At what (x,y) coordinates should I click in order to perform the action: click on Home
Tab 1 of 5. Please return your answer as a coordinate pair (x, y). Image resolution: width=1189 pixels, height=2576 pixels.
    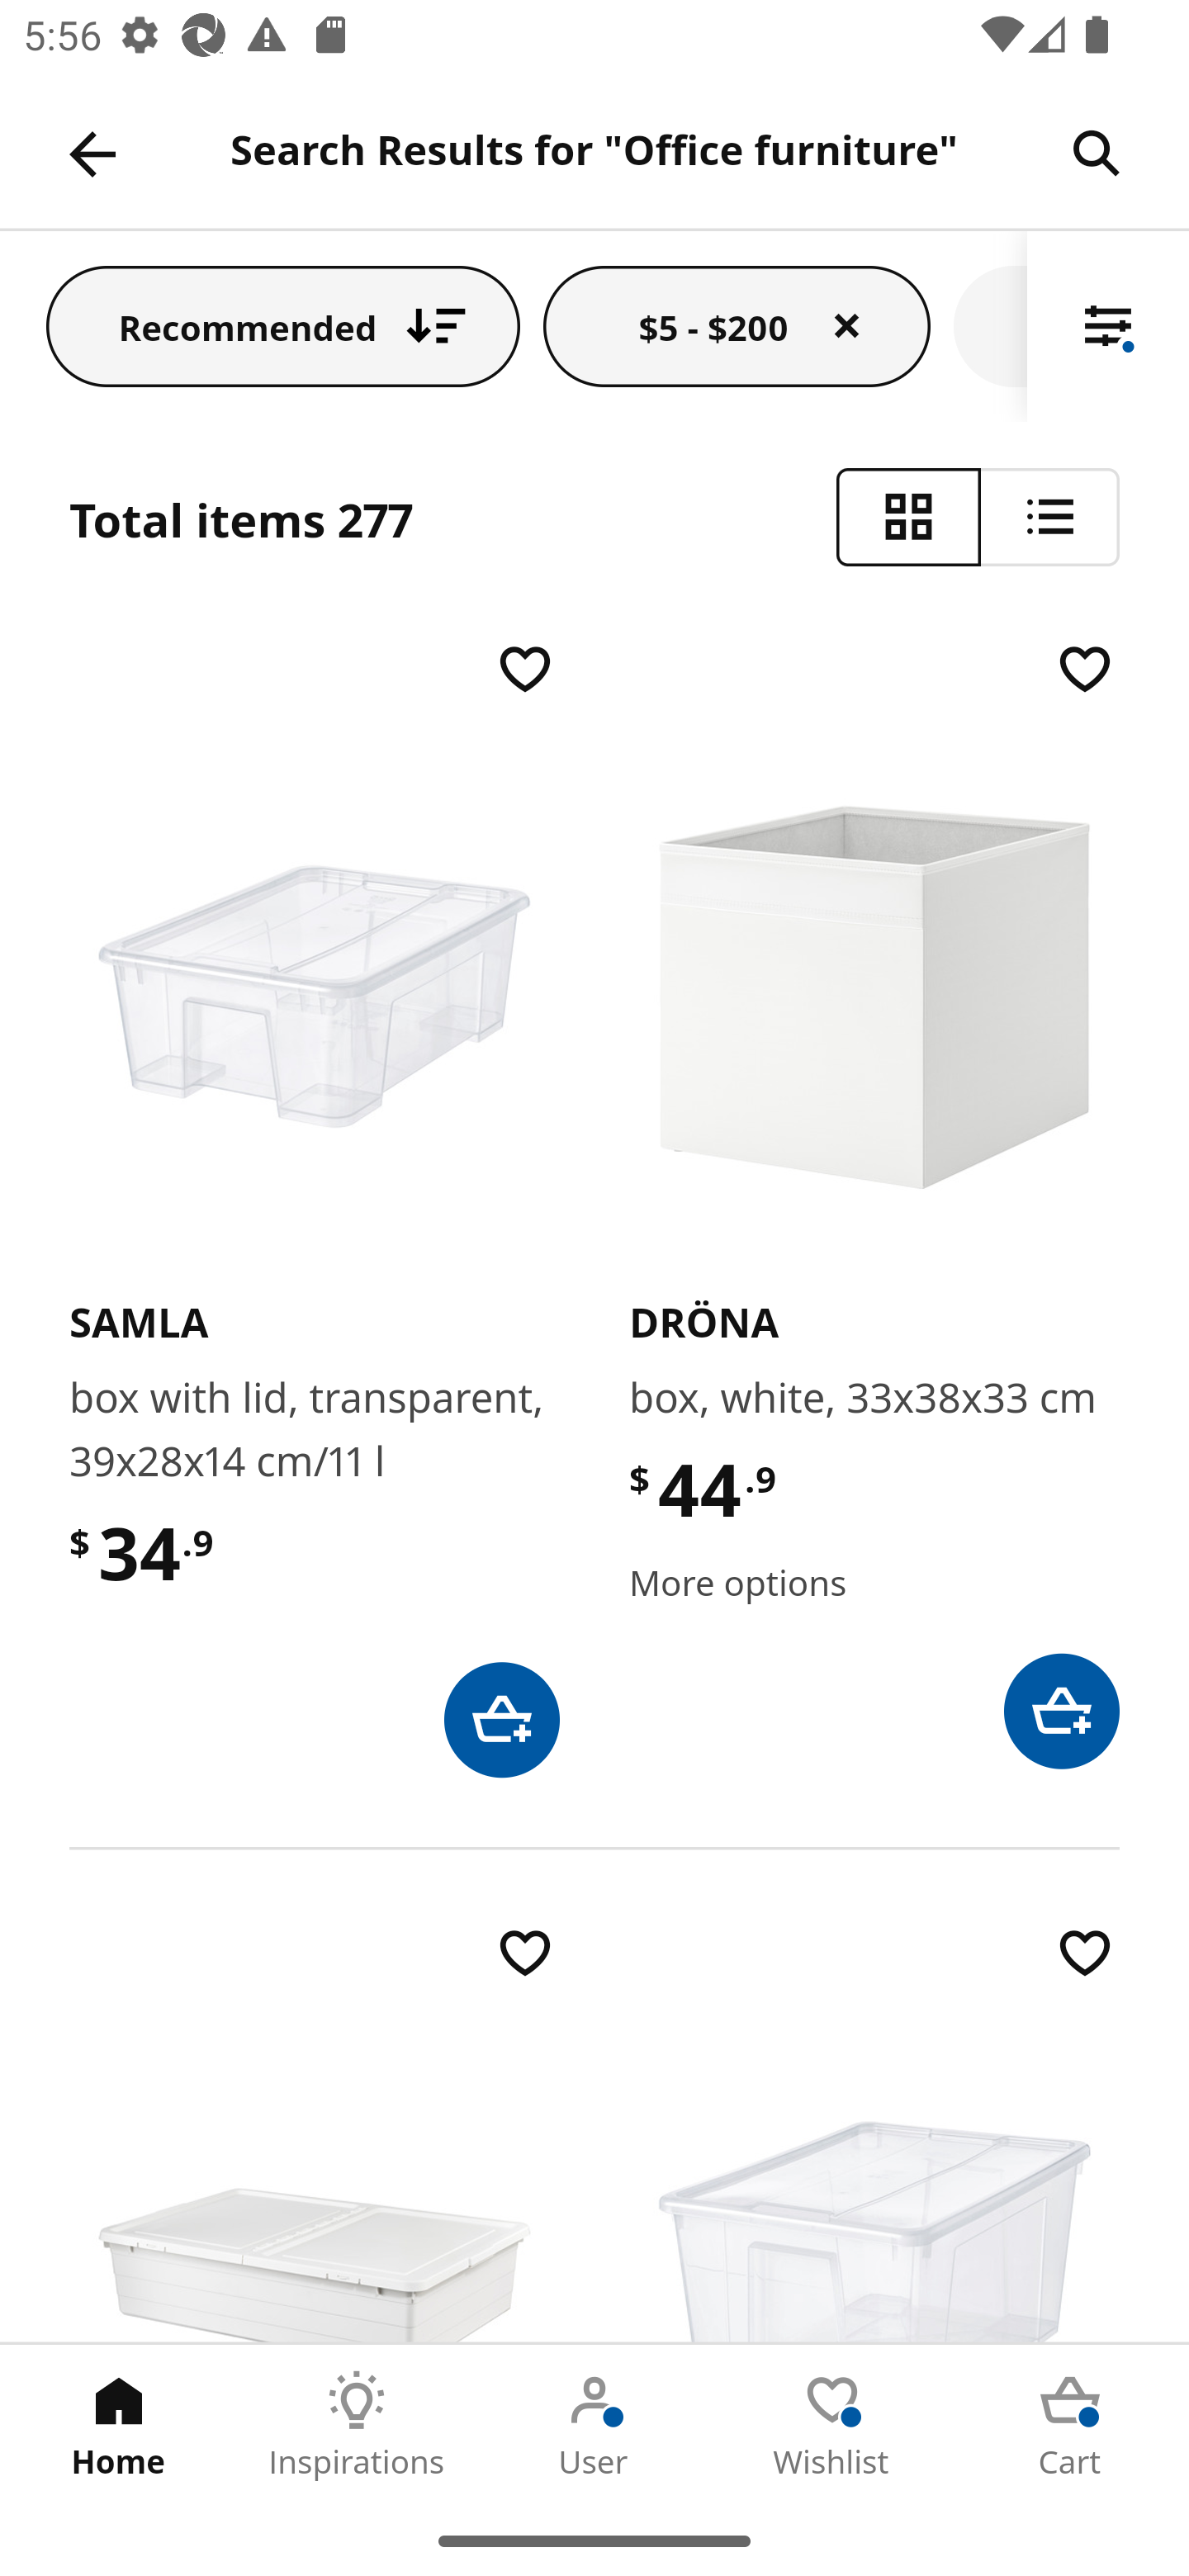
    Looking at the image, I should click on (119, 2425).